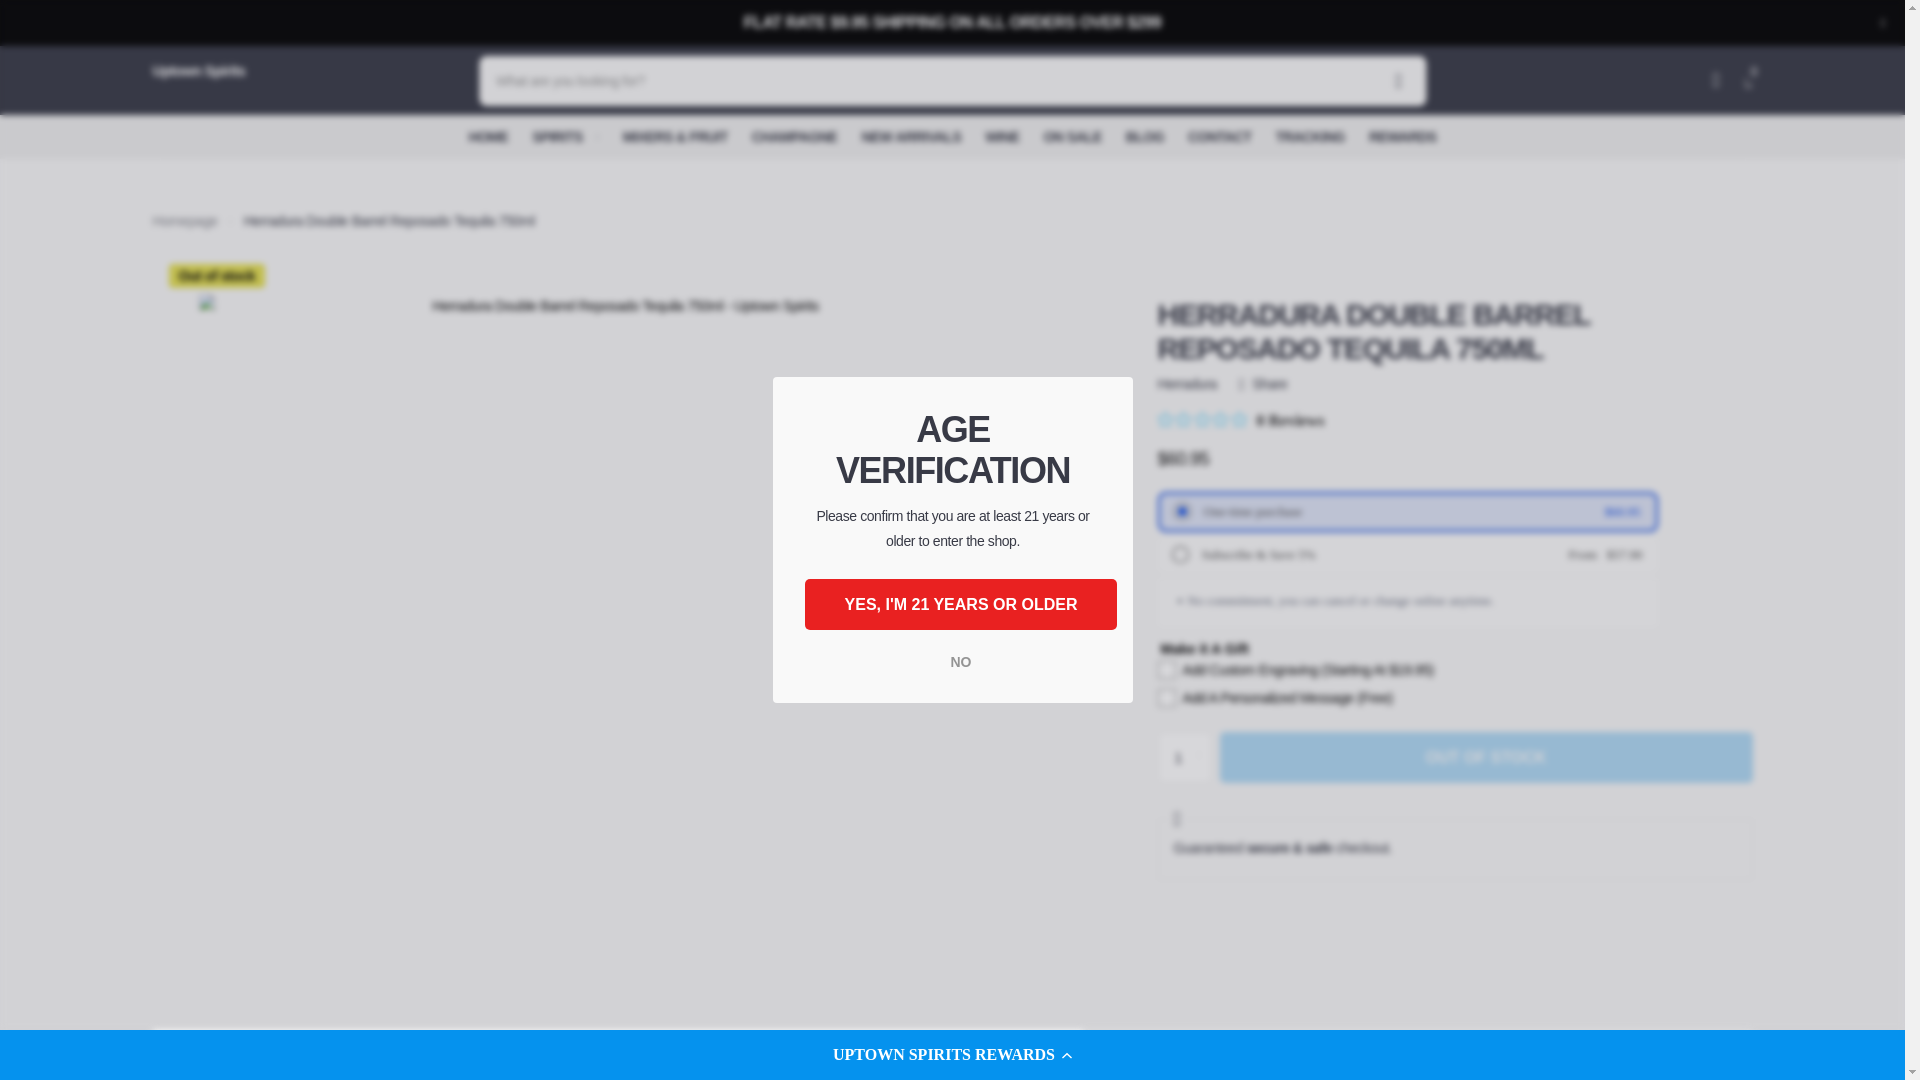 Image resolution: width=1920 pixels, height=1080 pixels. What do you see at coordinates (184, 220) in the screenshot?
I see `Home` at bounding box center [184, 220].